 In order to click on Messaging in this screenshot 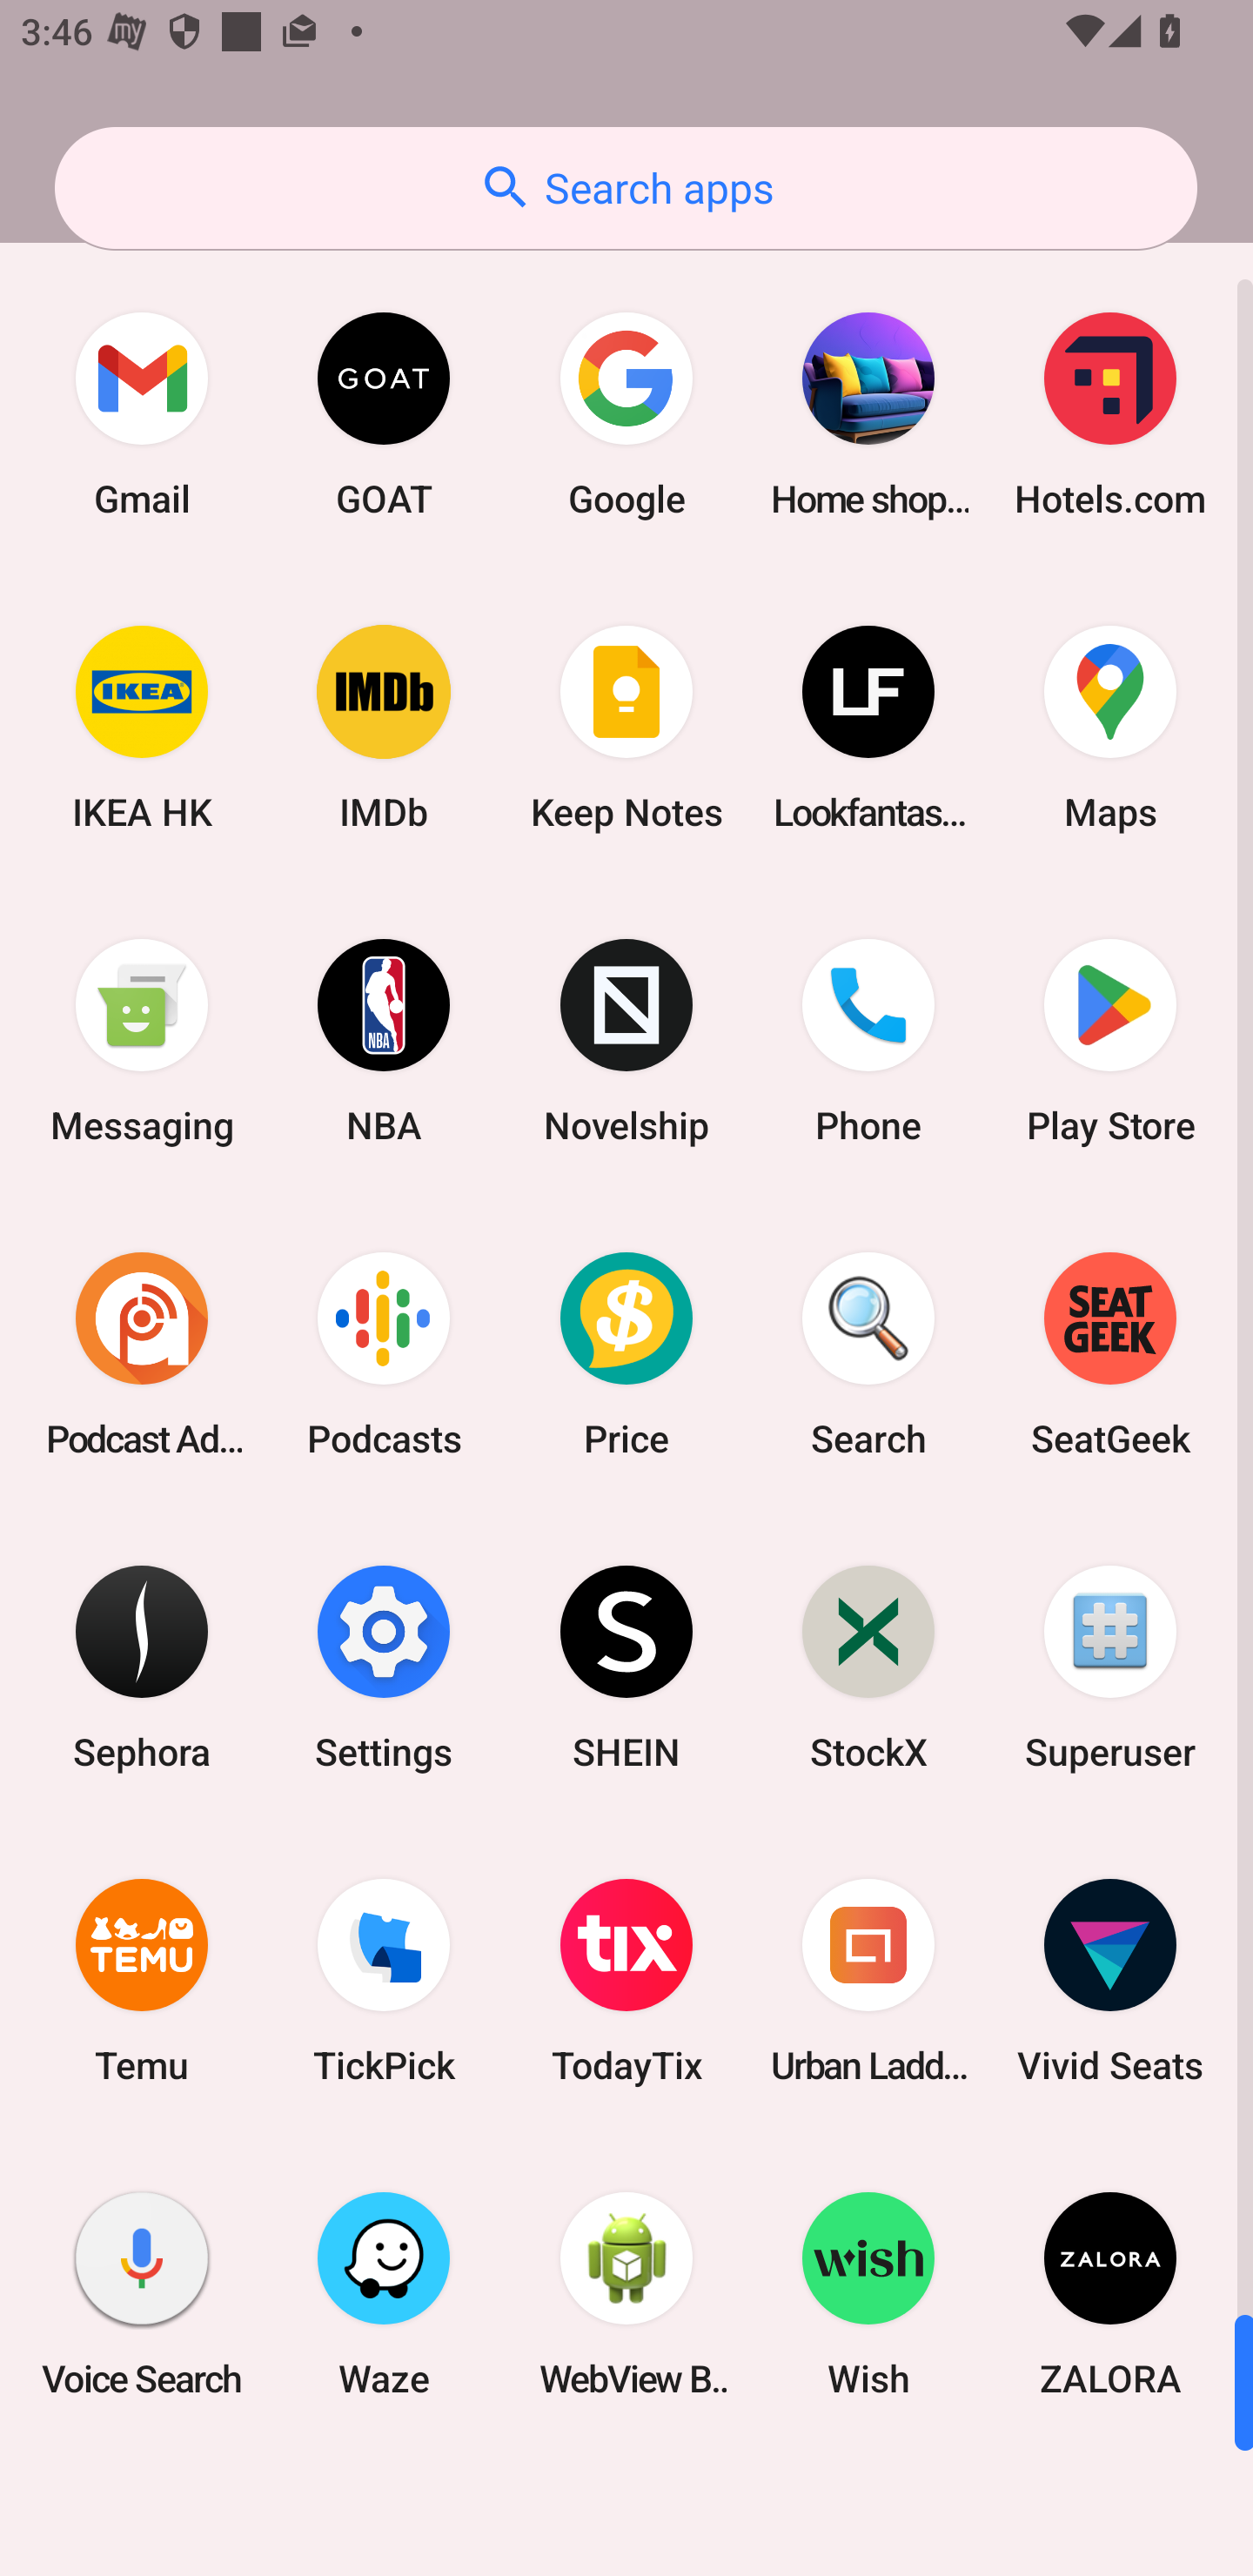, I will do `click(142, 1041)`.